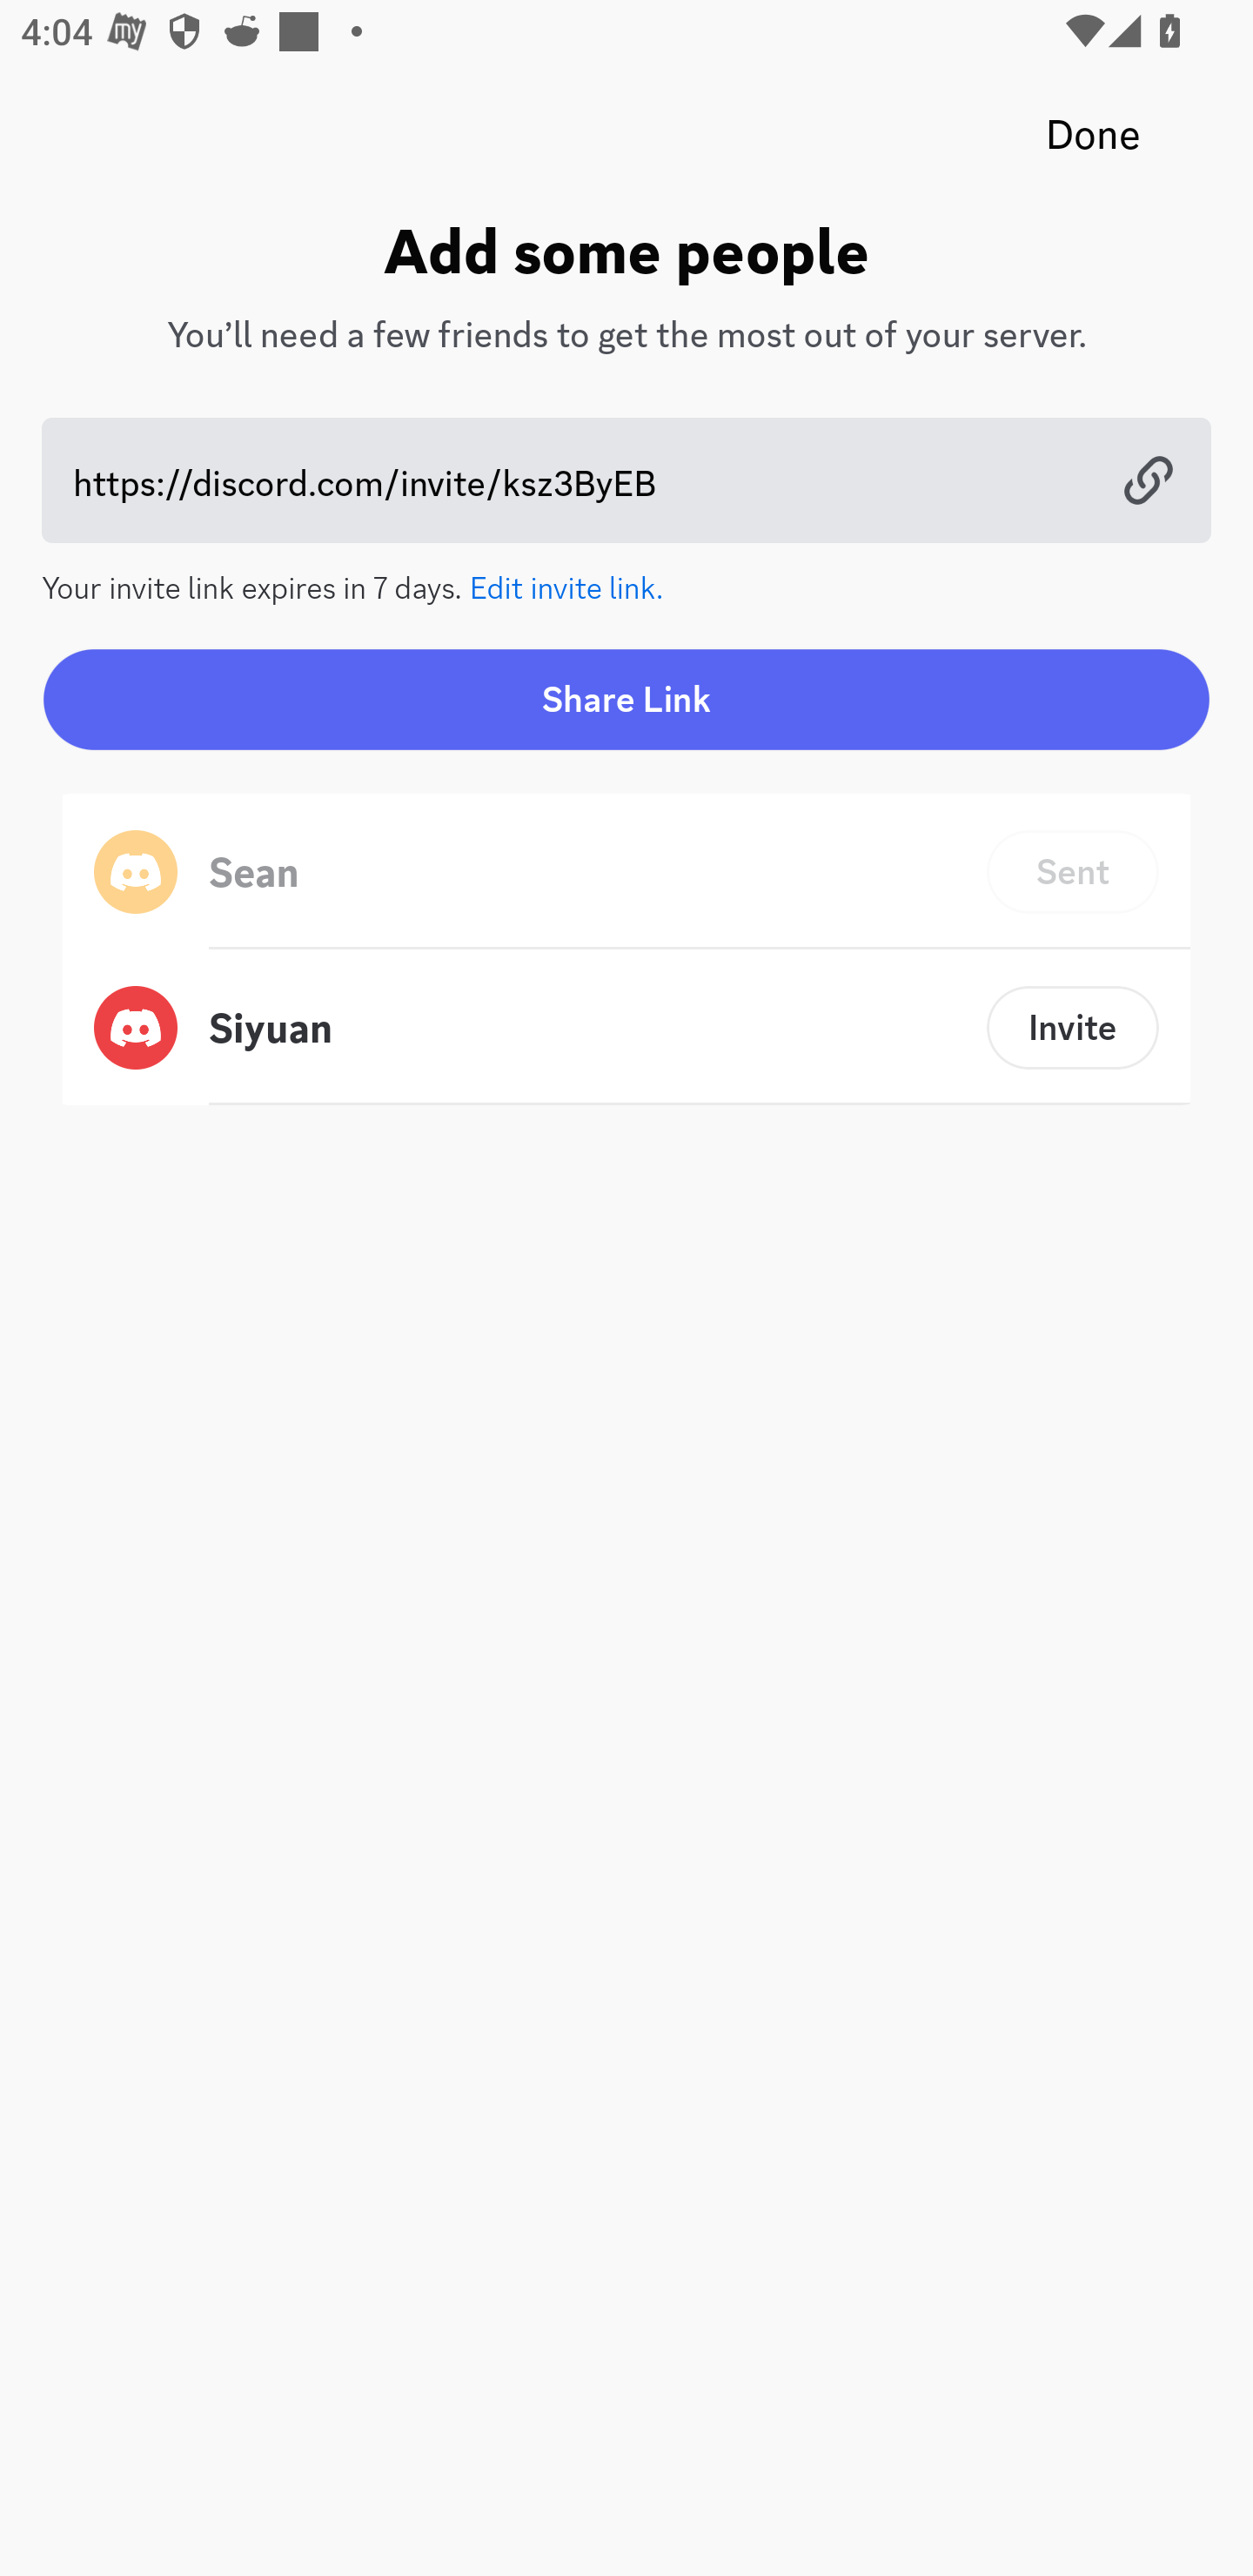  I want to click on holiday-plans (text channel) holiday-plans, so click(679, 853).